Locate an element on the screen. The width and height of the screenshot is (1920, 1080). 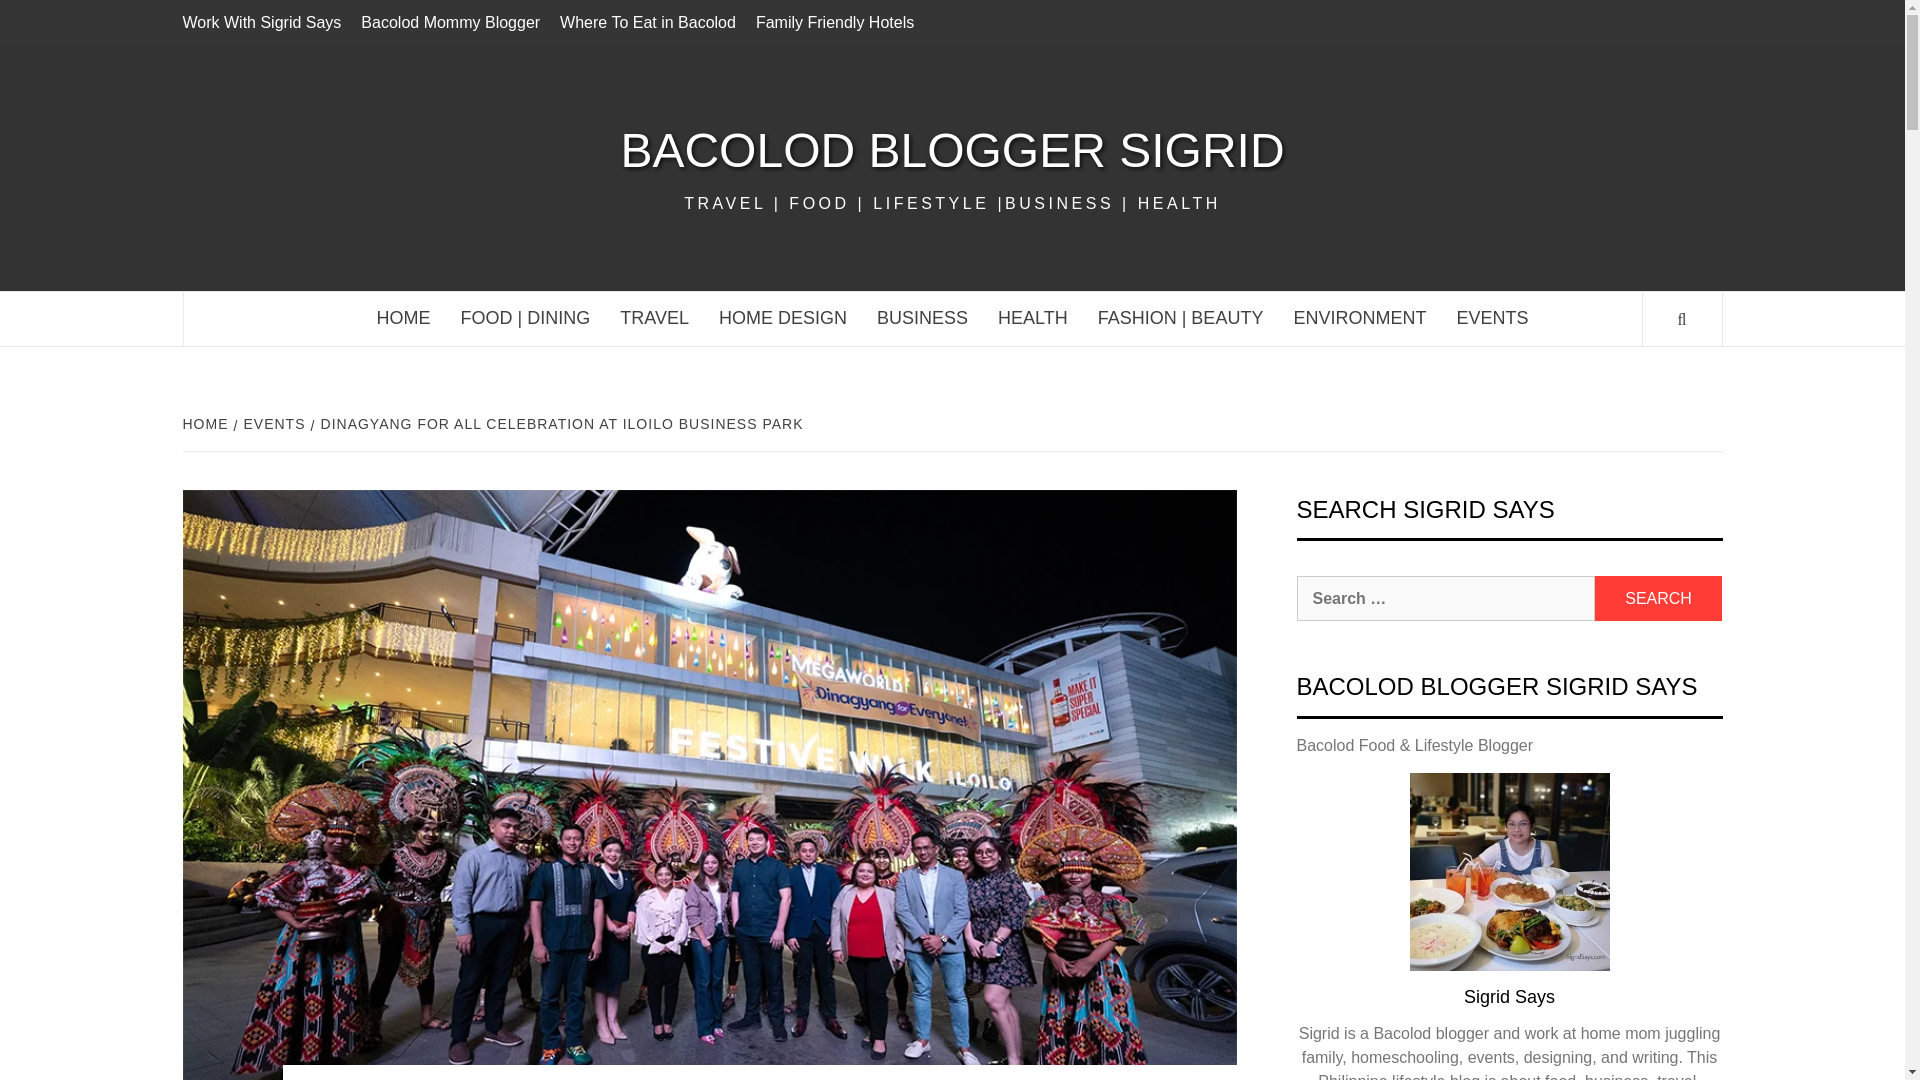
Bacolod Mommy Blogger is located at coordinates (450, 22).